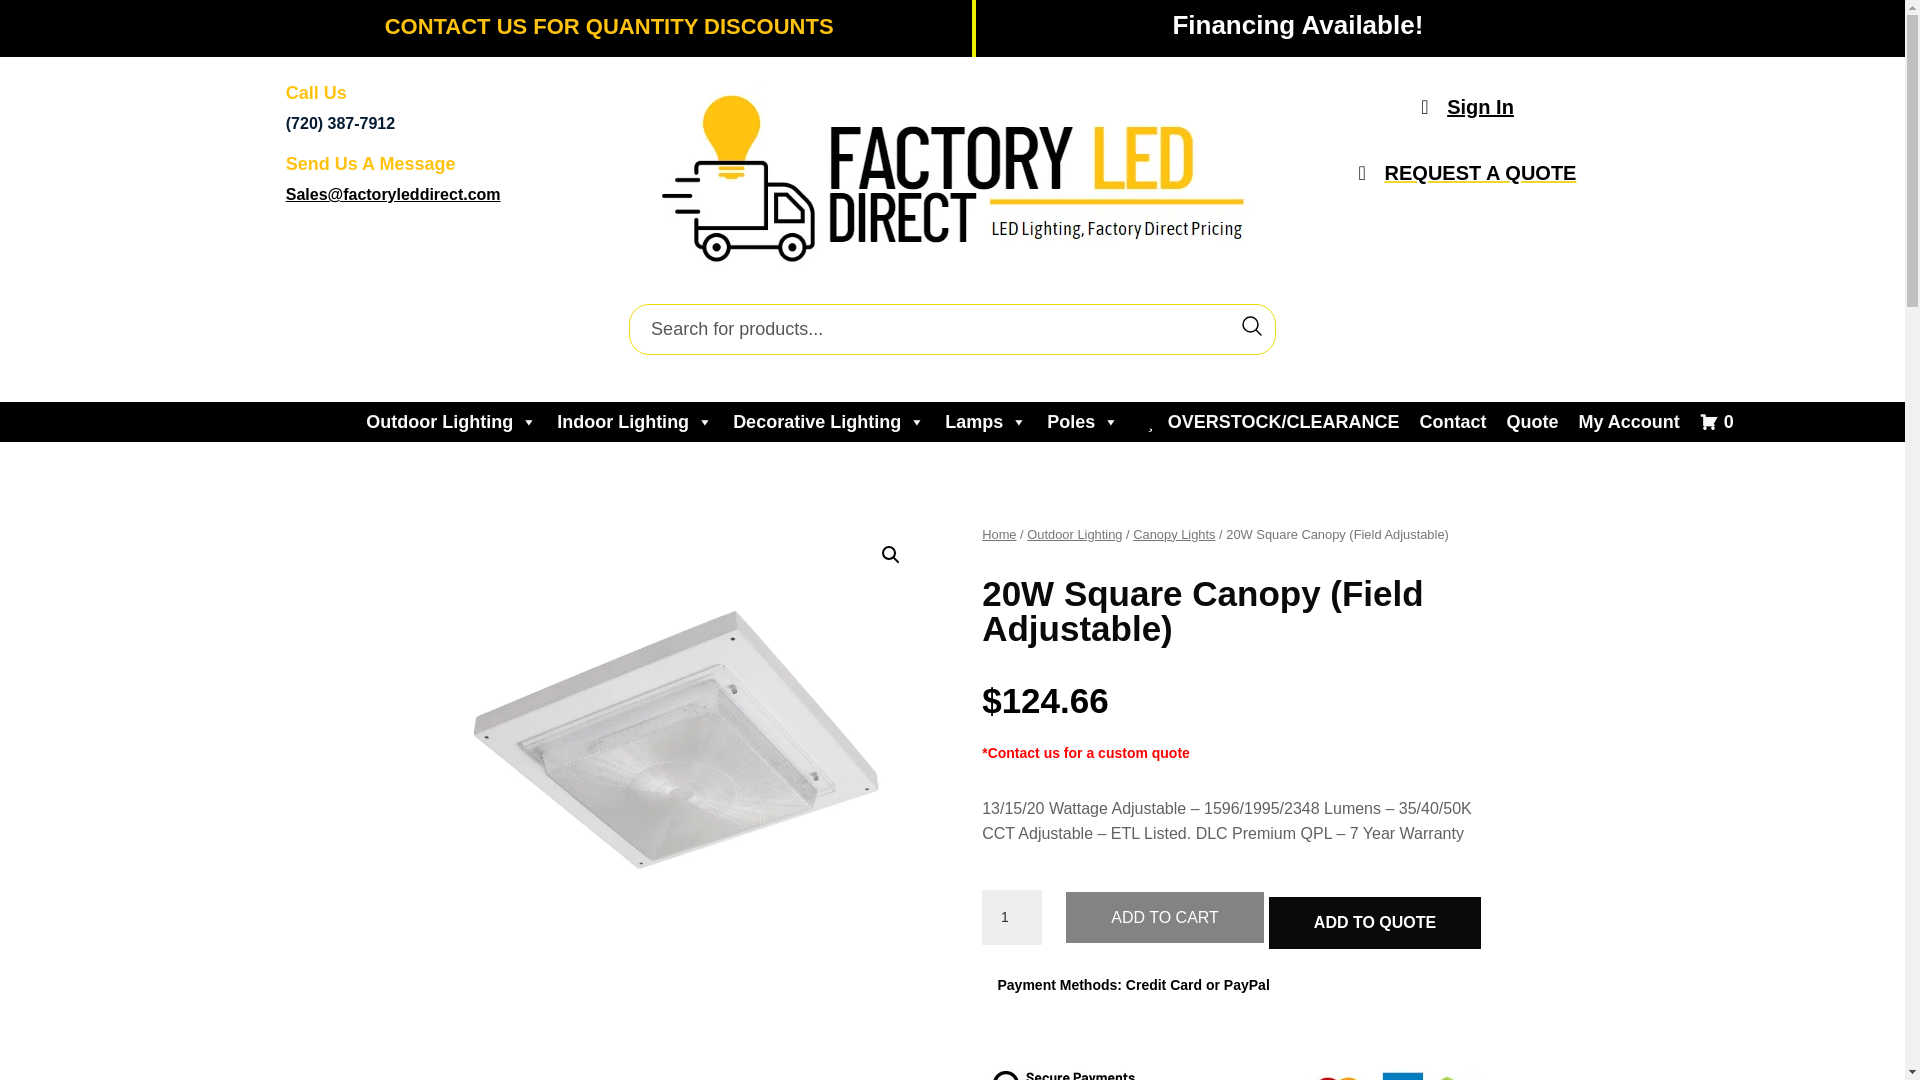 The width and height of the screenshot is (1920, 1080). I want to click on Indoor Lighting, so click(635, 421).